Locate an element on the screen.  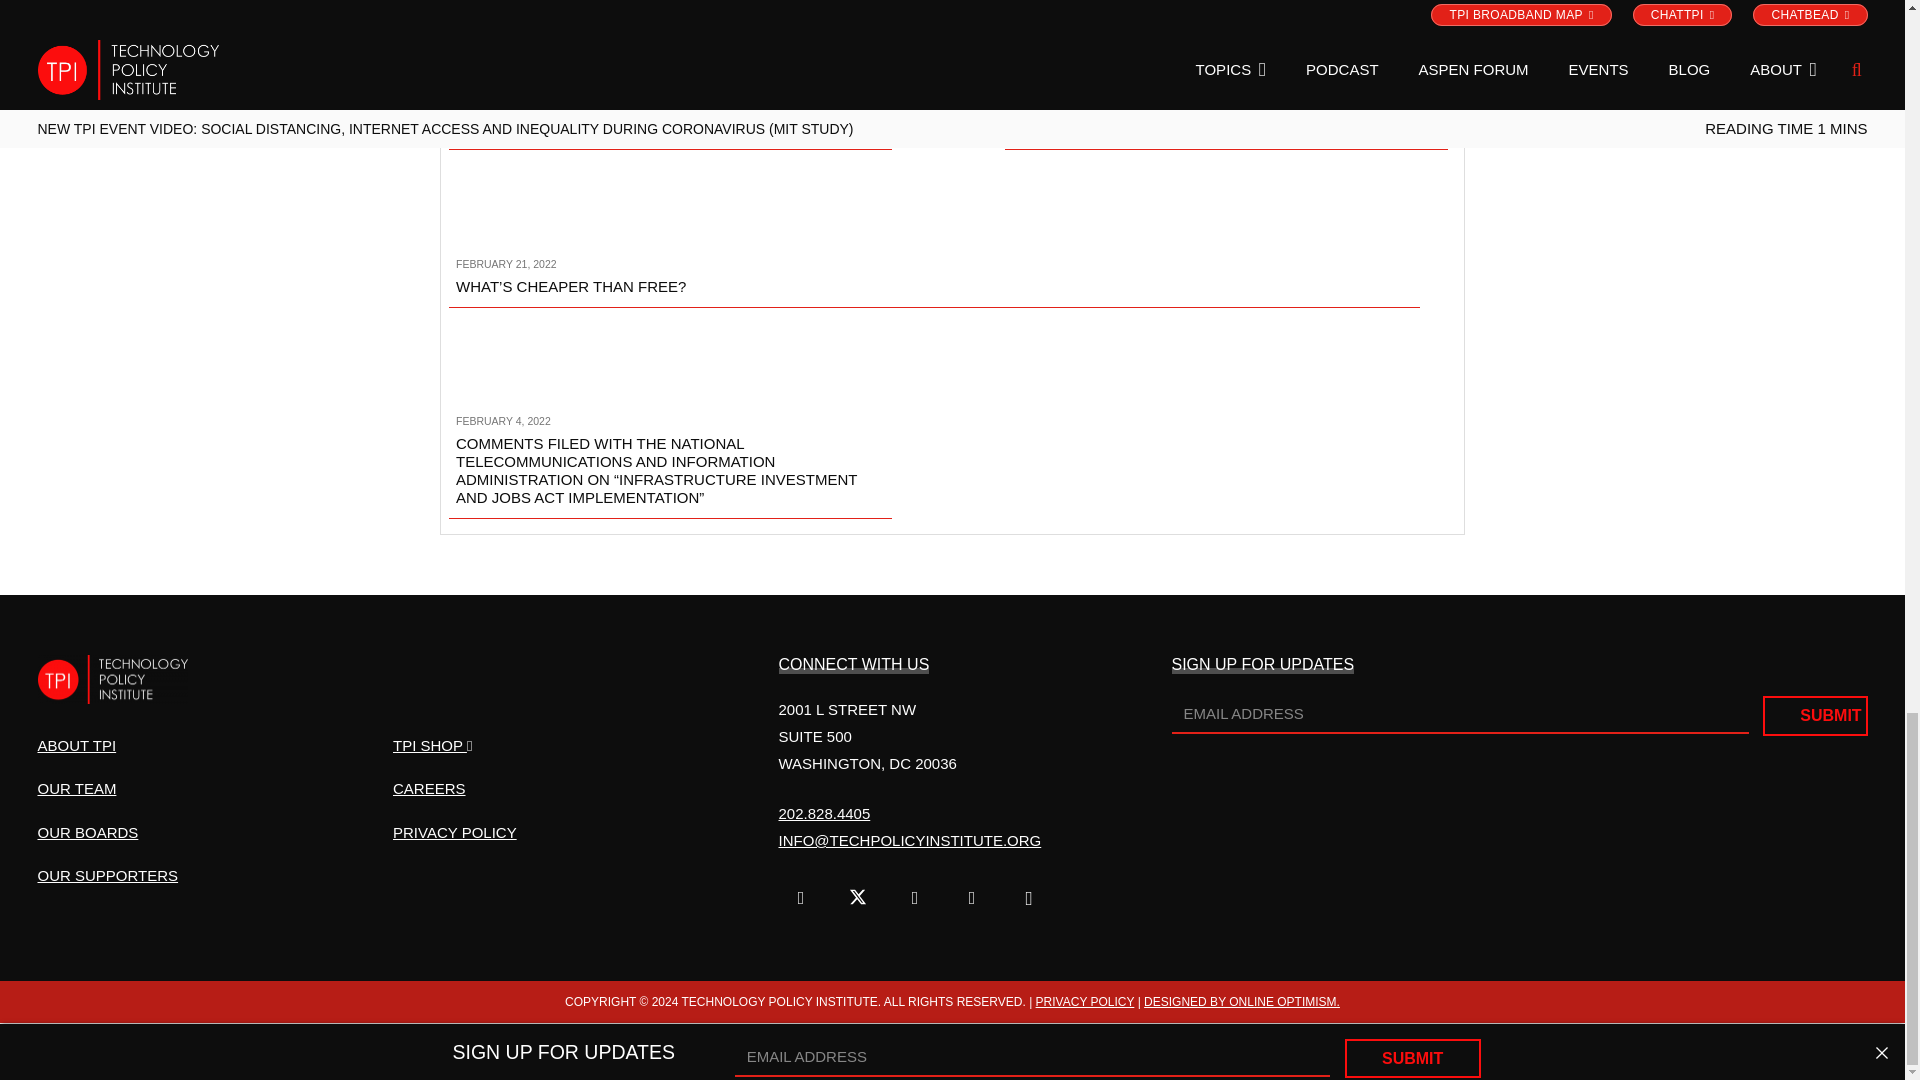
Facebook is located at coordinates (800, 898).